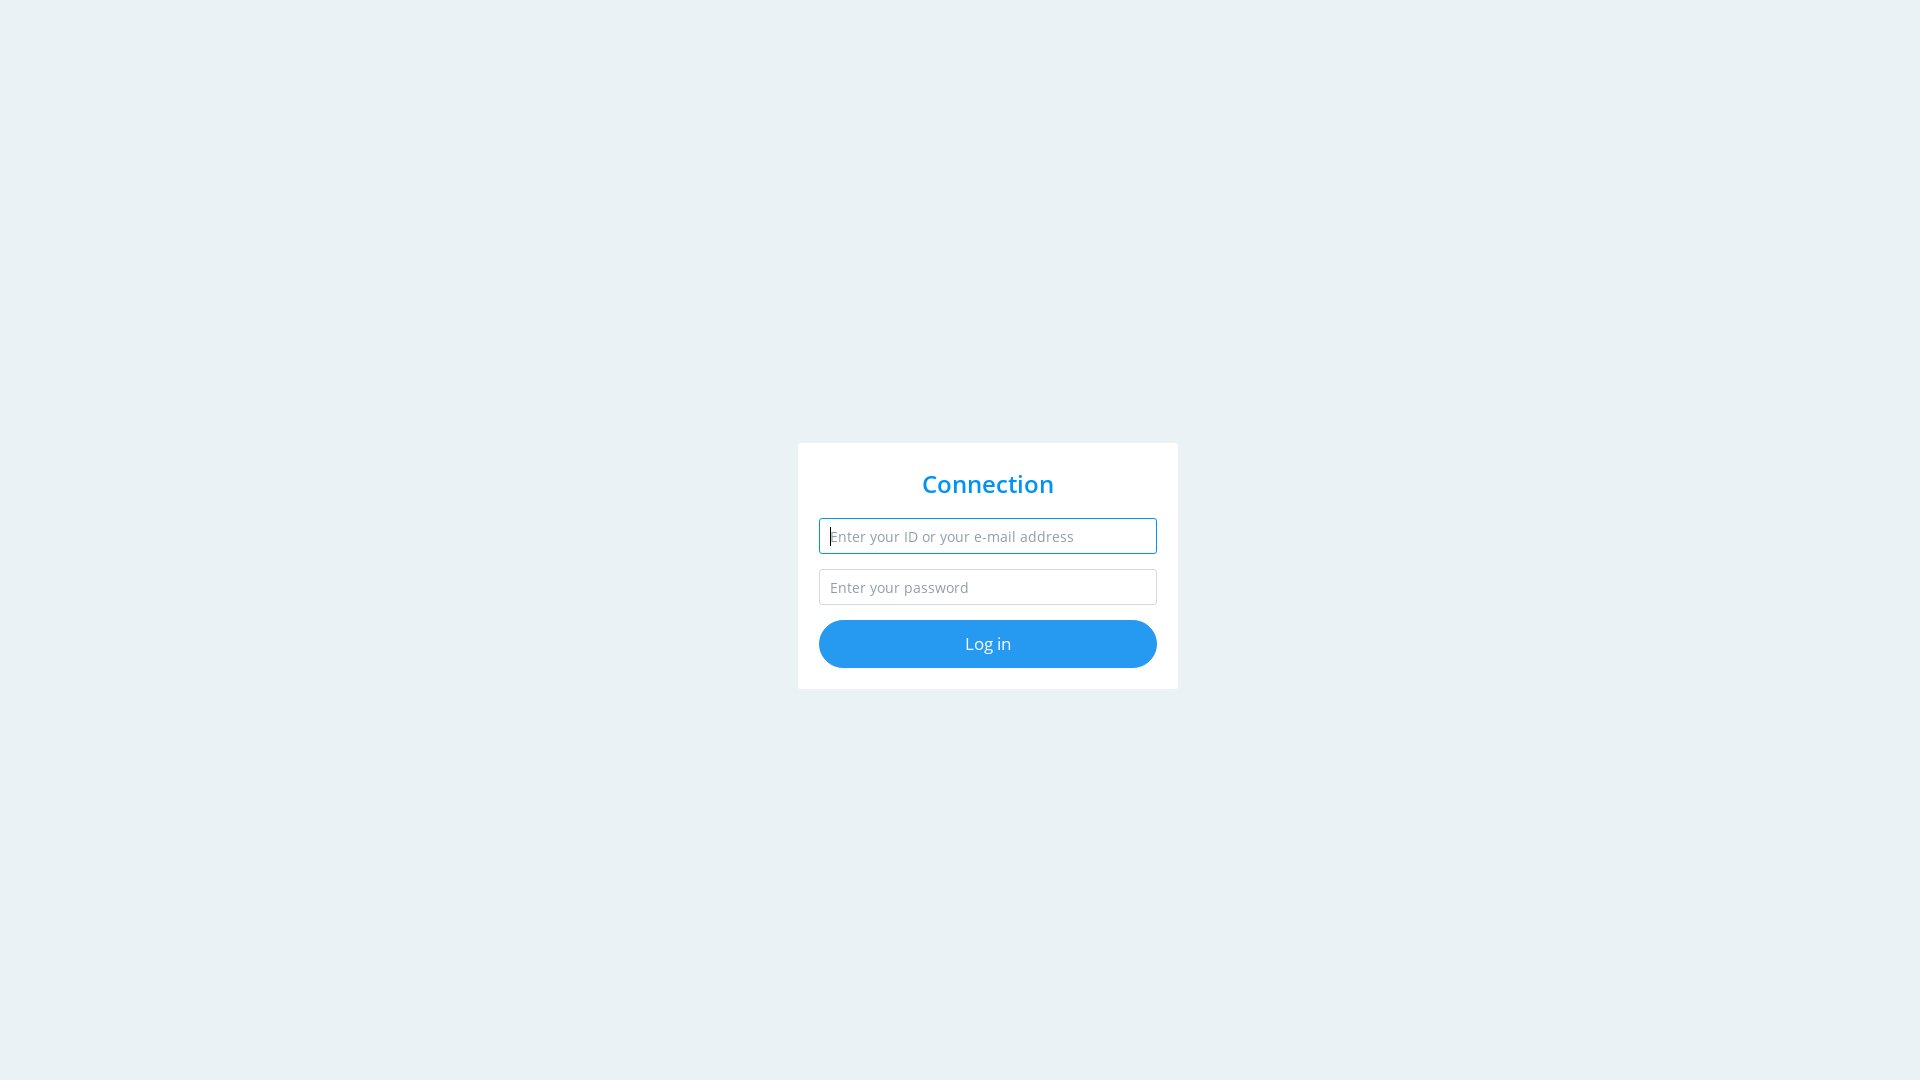  Describe the element at coordinates (988, 644) in the screenshot. I see `Log in` at that location.